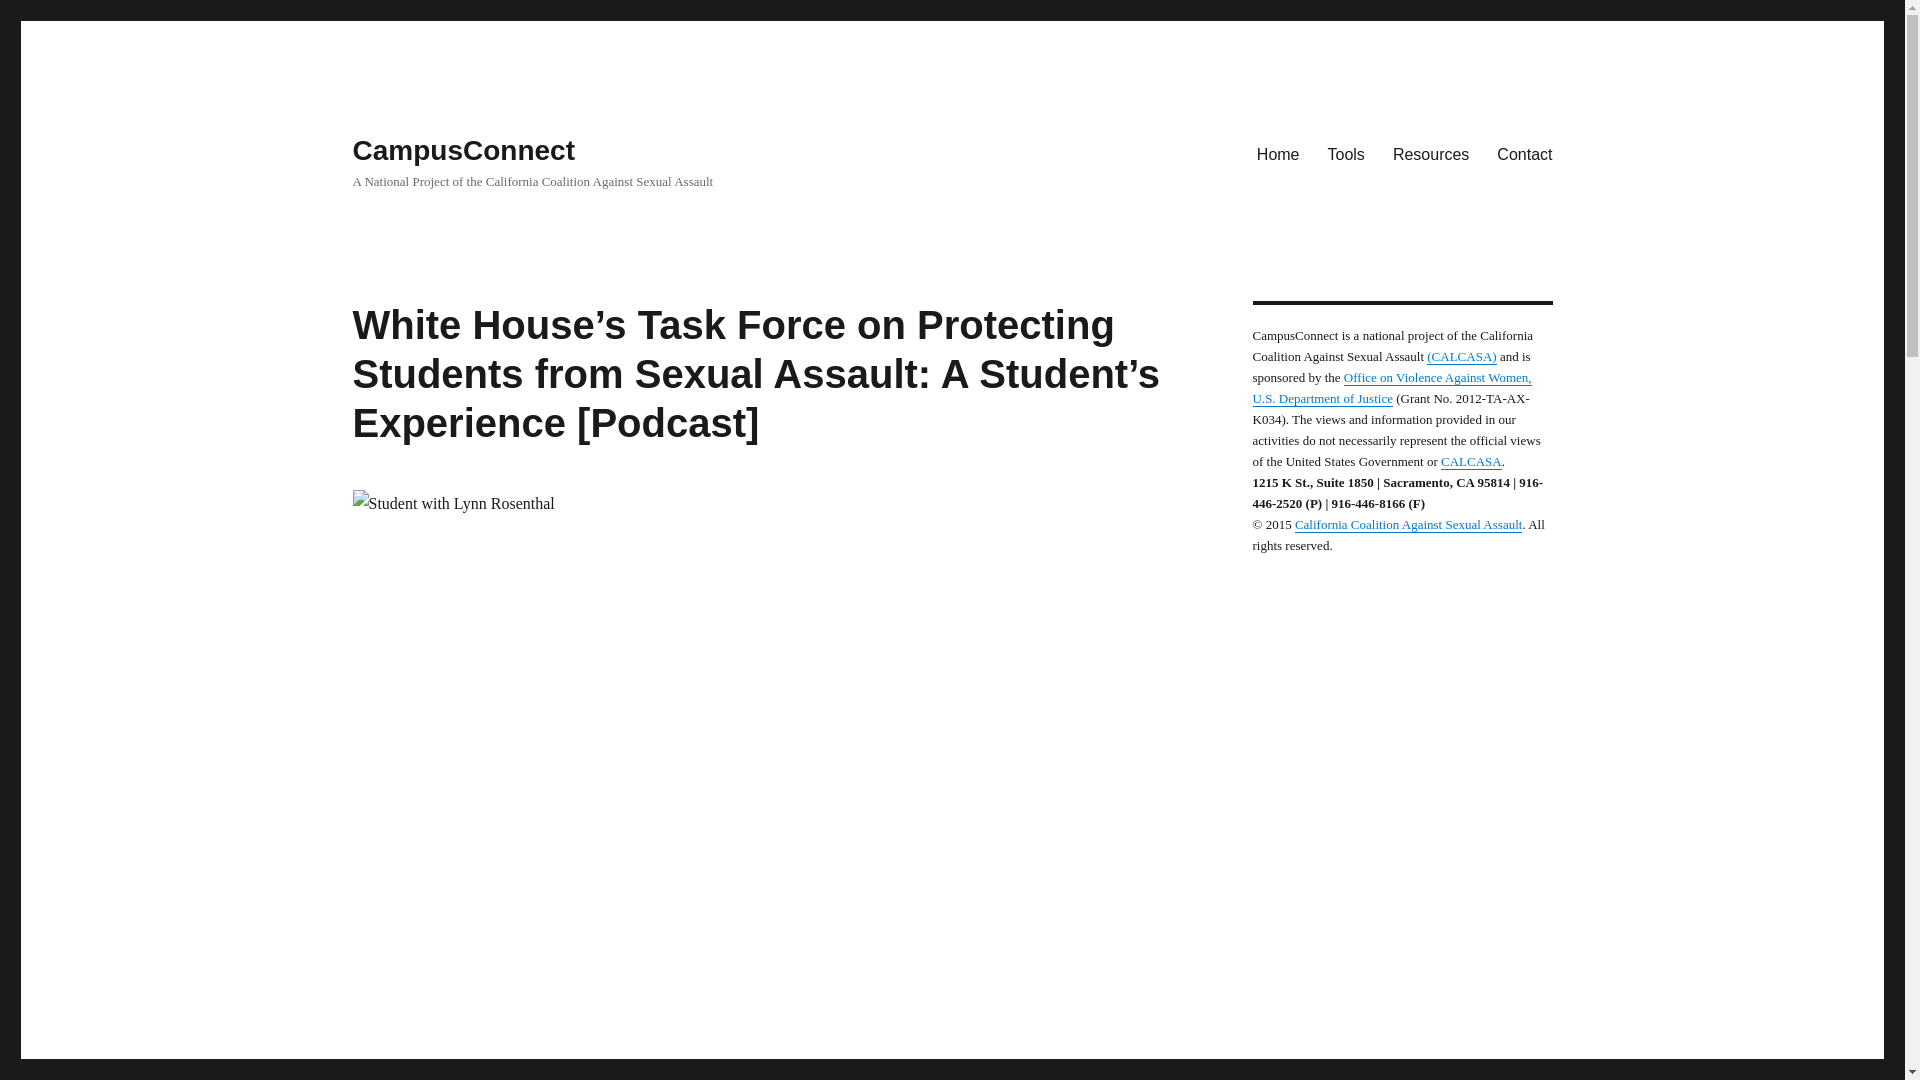  What do you see at coordinates (462, 150) in the screenshot?
I see `CampusConnect` at bounding box center [462, 150].